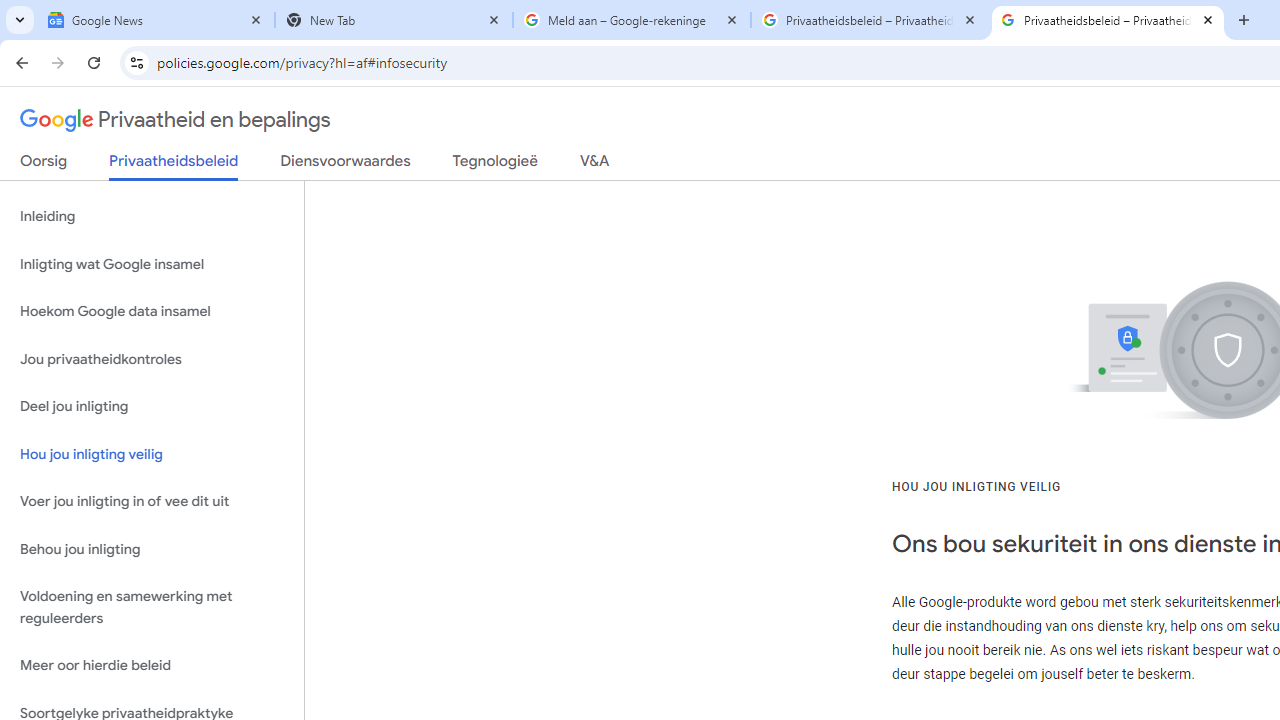 The width and height of the screenshot is (1280, 720). Describe the element at coordinates (152, 407) in the screenshot. I see `Deel jou inligting` at that location.